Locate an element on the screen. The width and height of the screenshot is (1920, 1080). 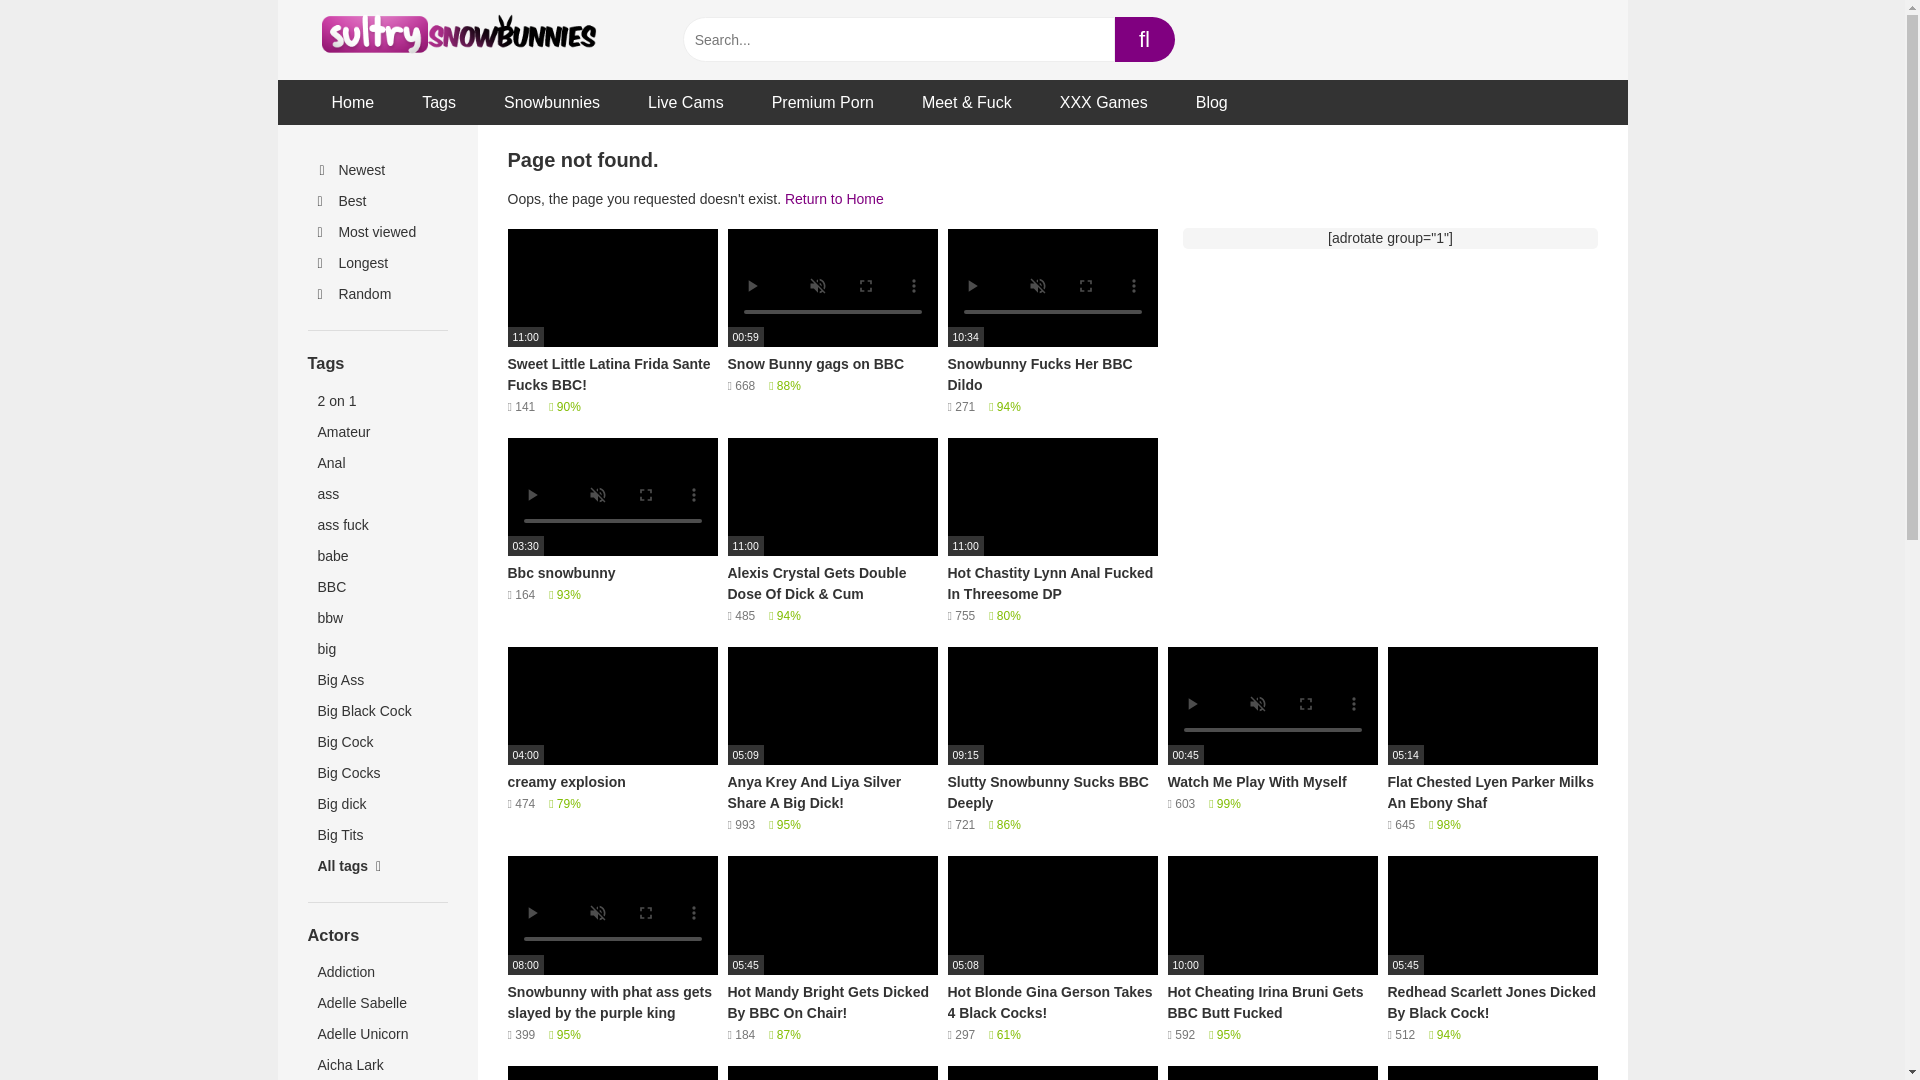
XXX Games is located at coordinates (1104, 102).